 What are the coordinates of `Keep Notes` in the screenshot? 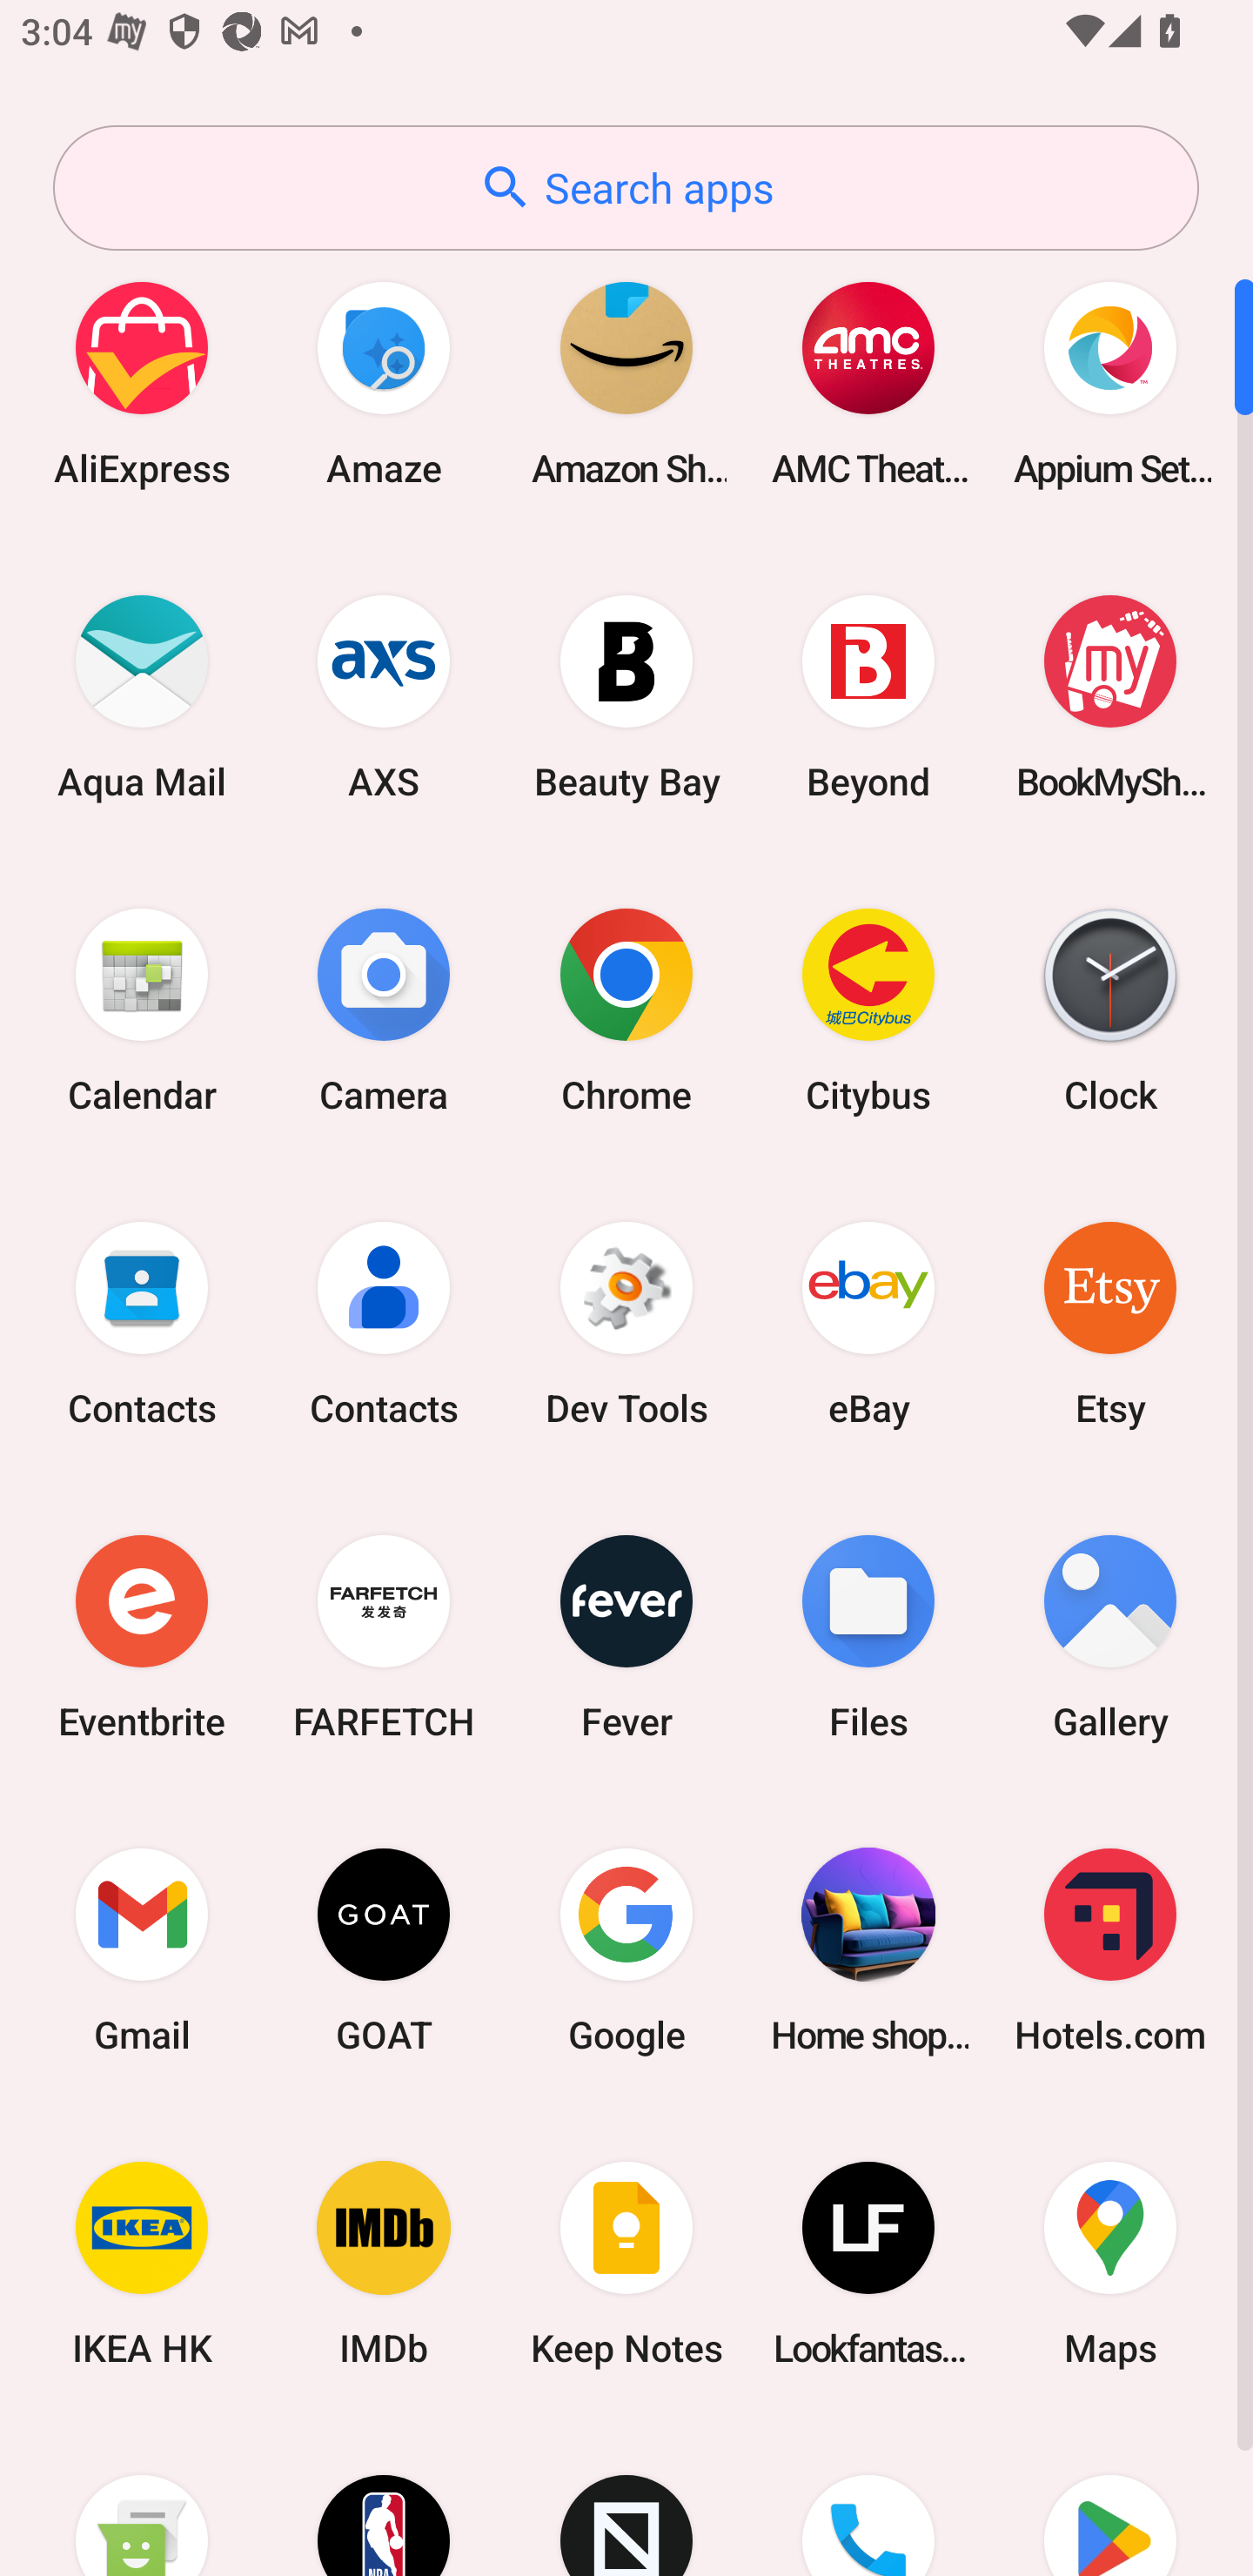 It's located at (626, 2264).